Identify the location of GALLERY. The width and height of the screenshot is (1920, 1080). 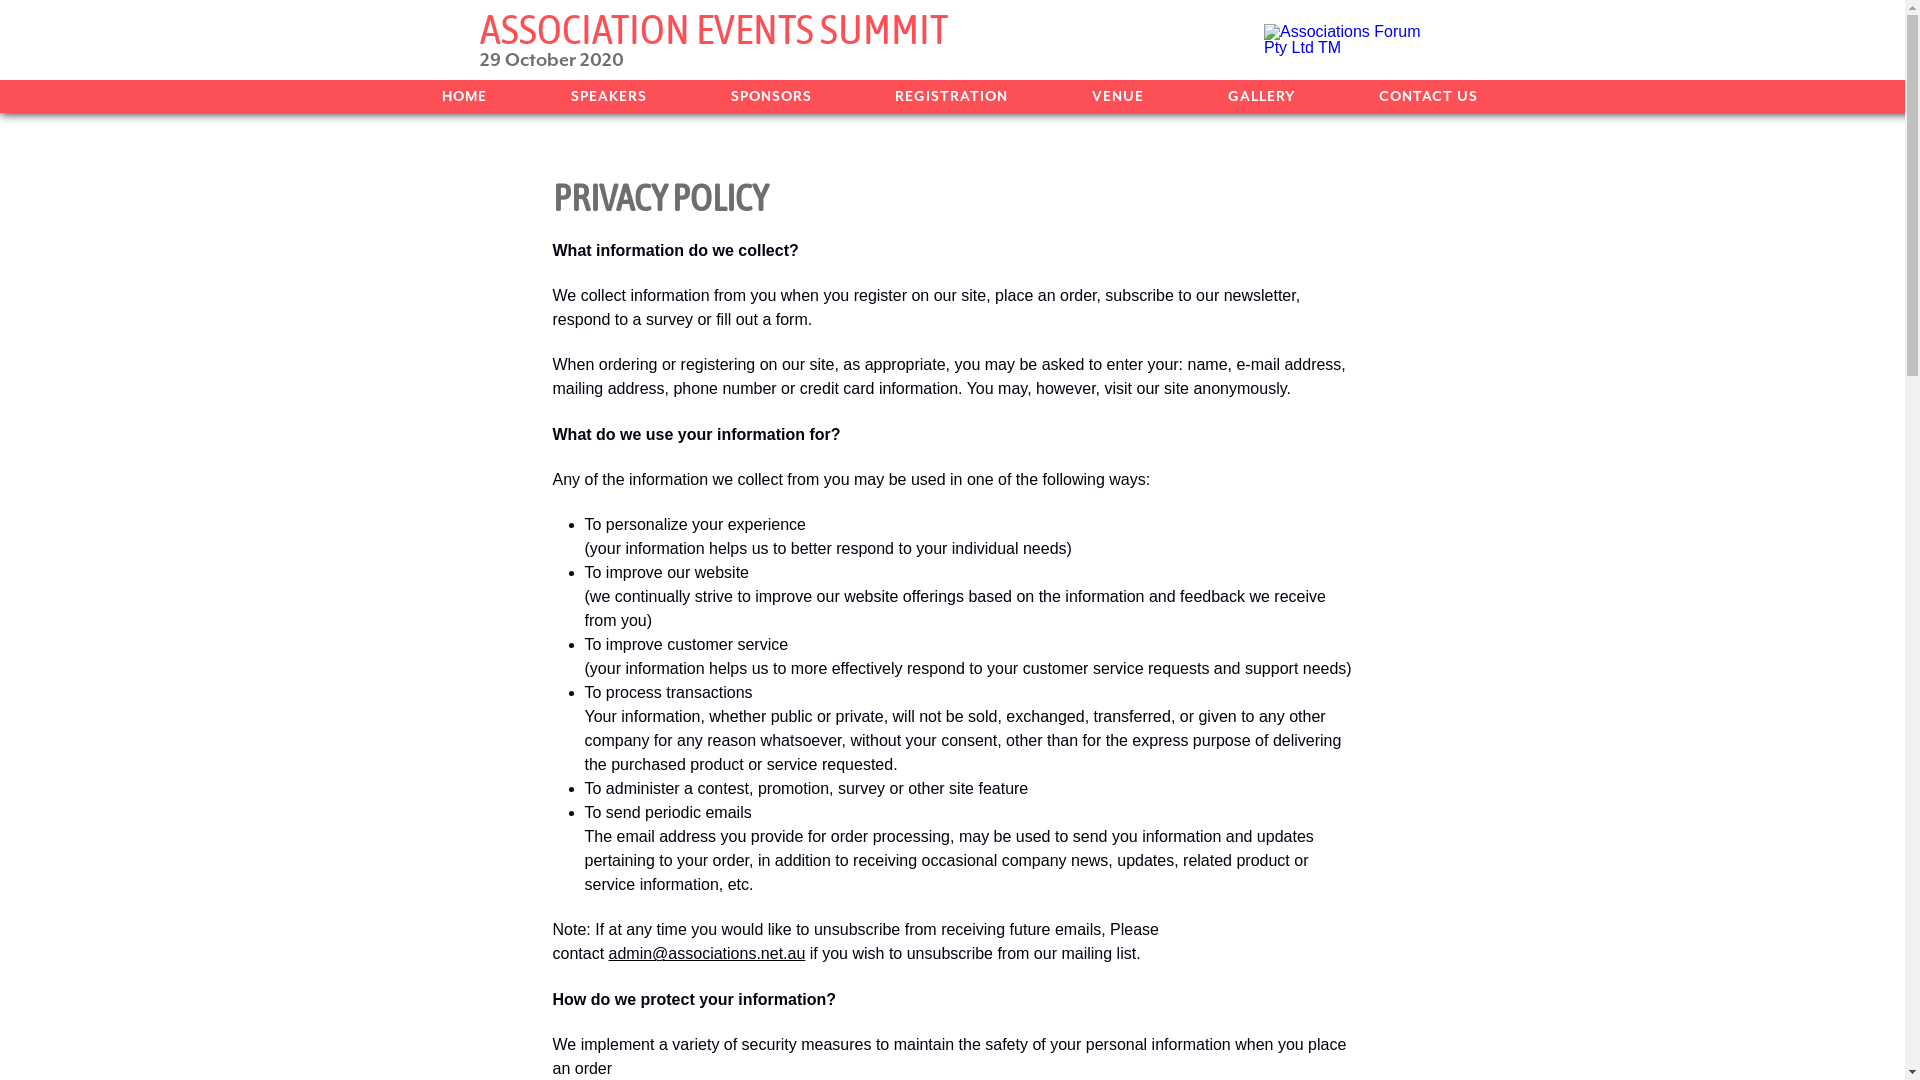
(1262, 96).